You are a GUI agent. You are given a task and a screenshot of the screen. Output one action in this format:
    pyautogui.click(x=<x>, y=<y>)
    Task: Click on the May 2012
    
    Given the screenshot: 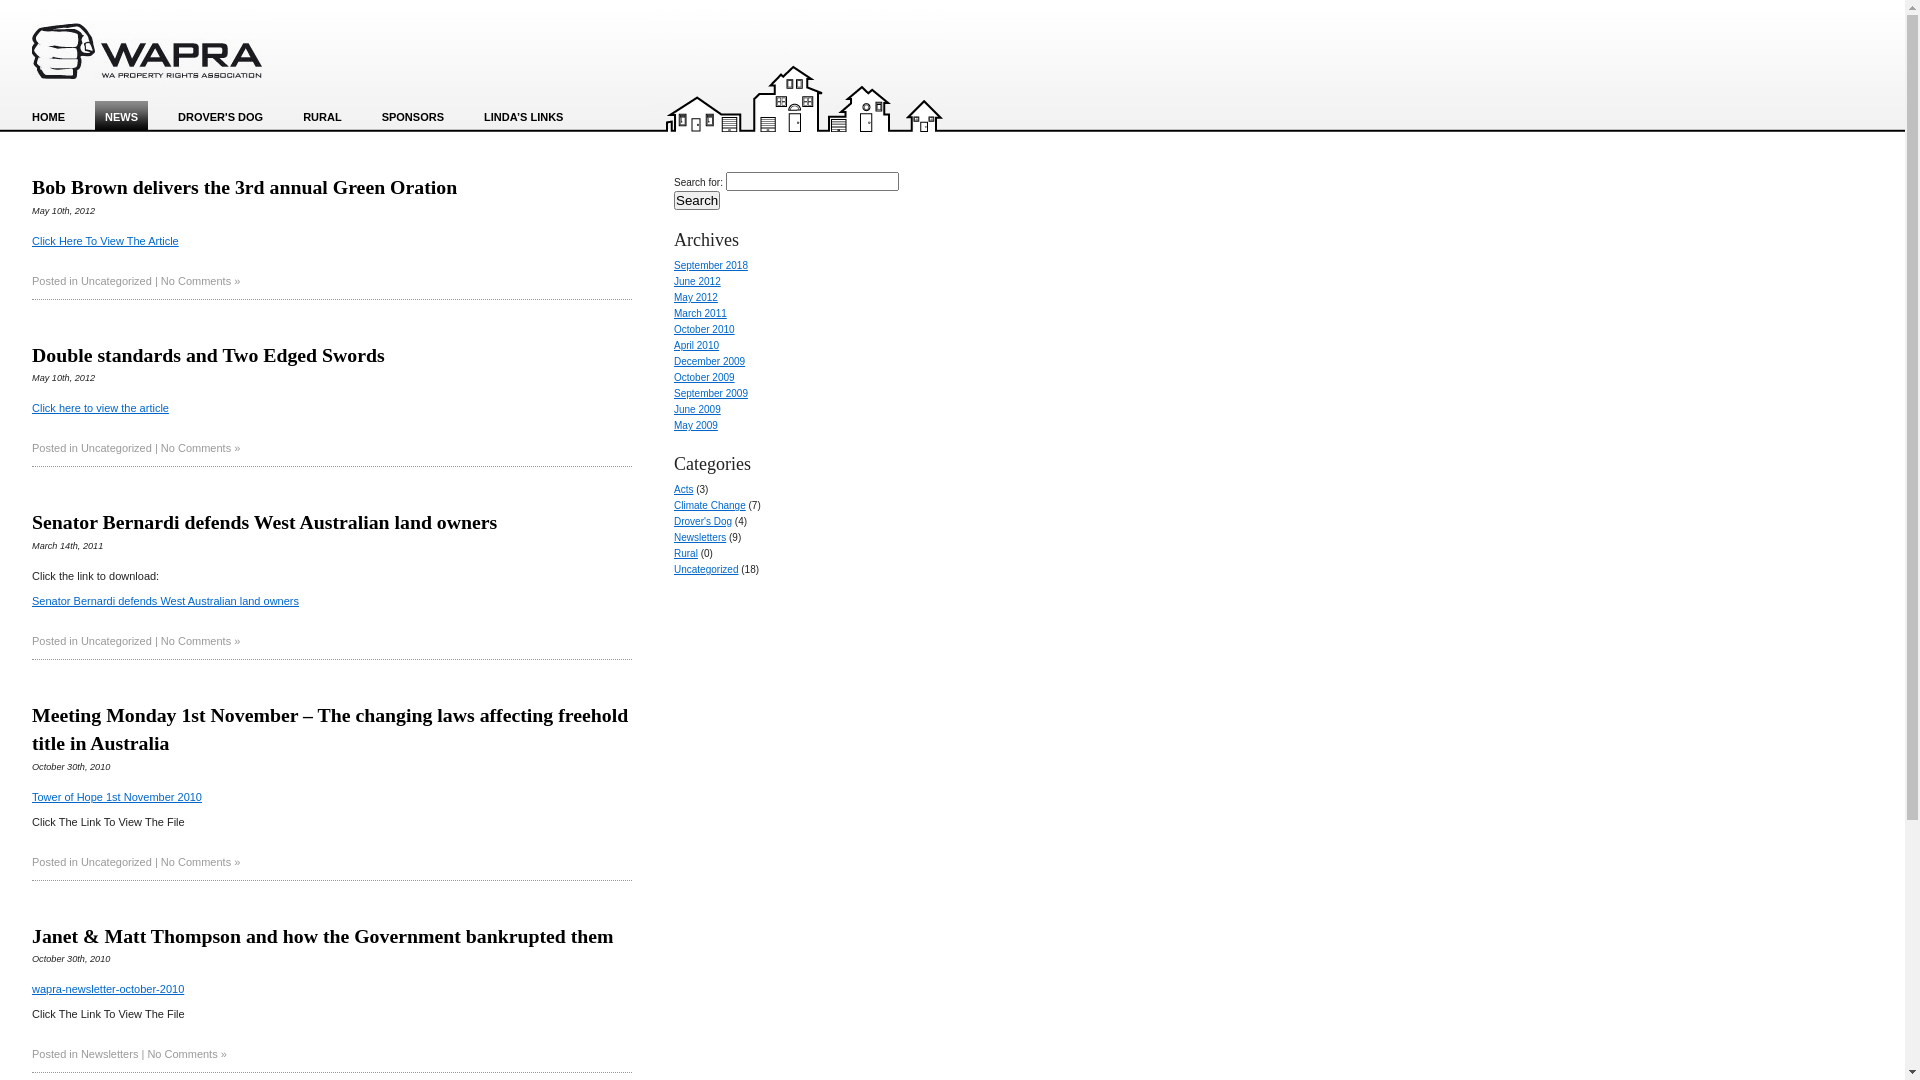 What is the action you would take?
    pyautogui.click(x=696, y=298)
    